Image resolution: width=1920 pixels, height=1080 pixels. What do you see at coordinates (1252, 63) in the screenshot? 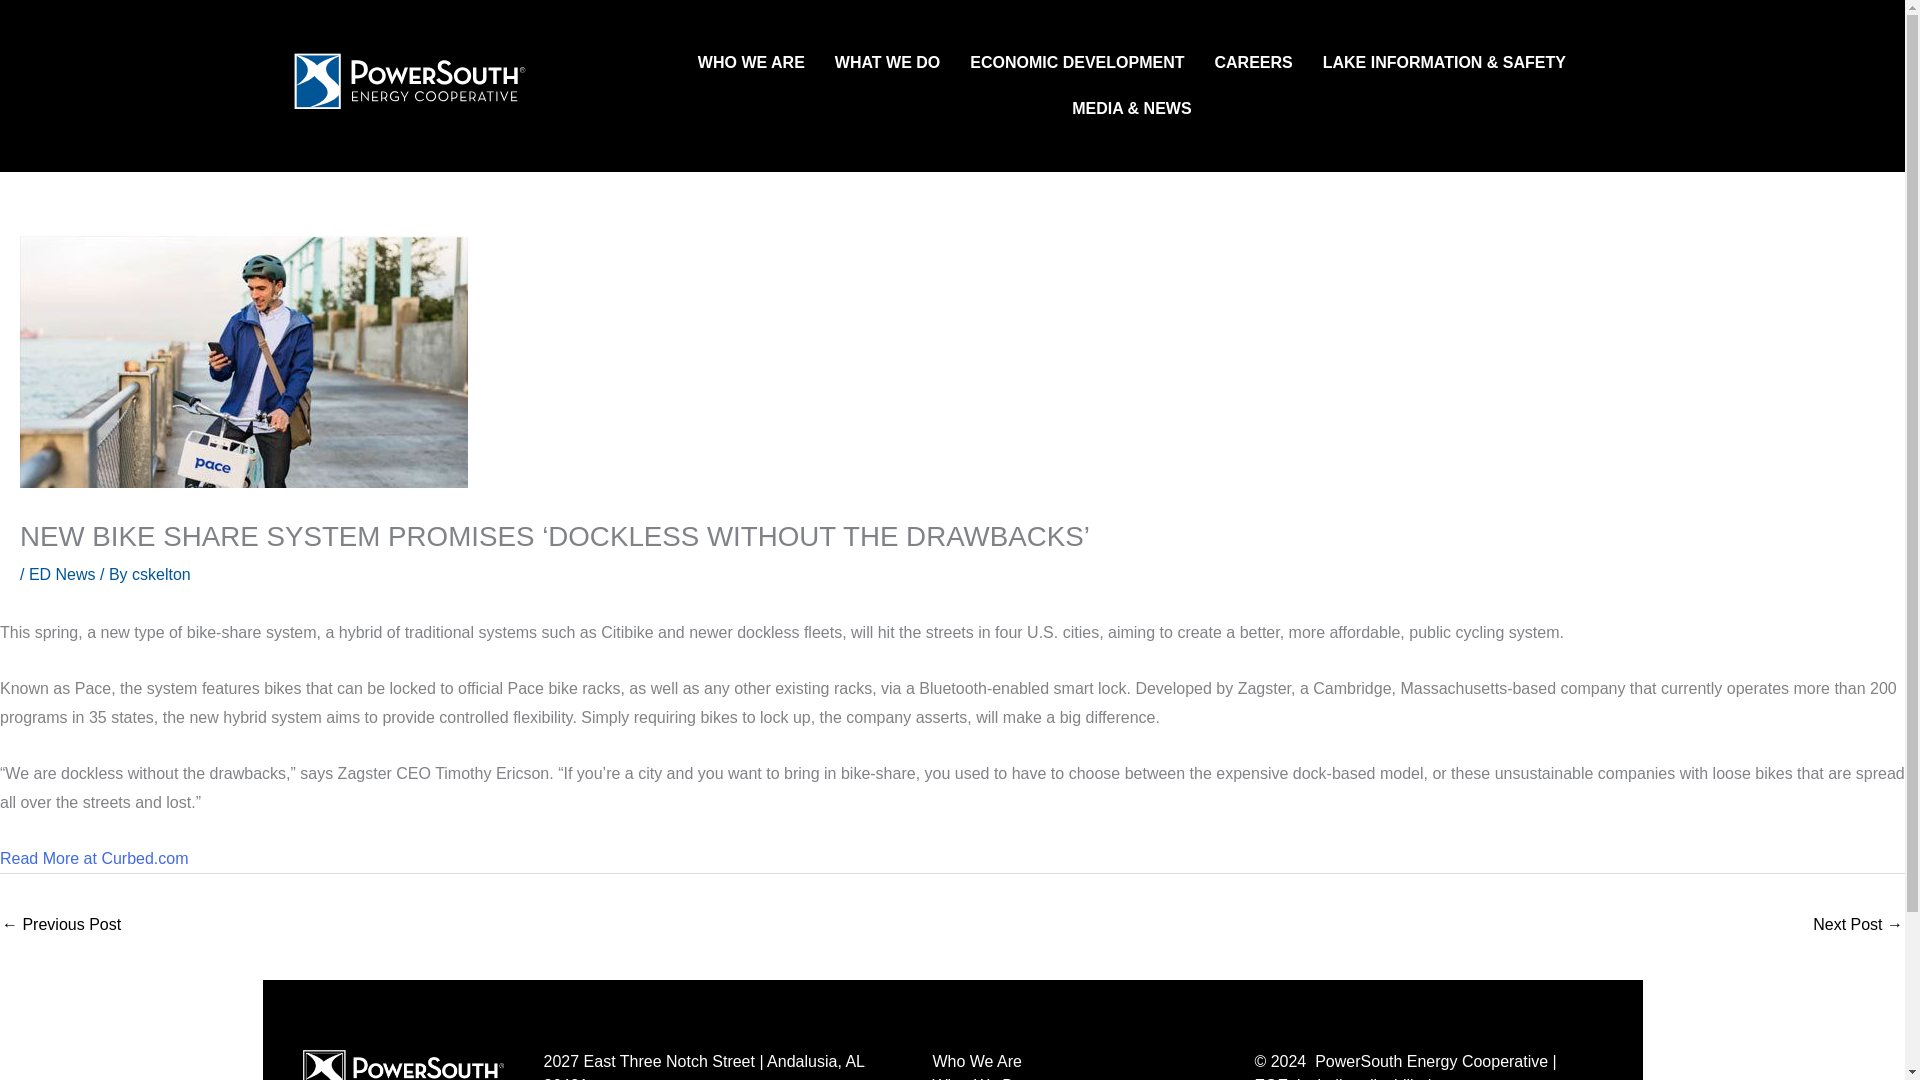
I see `CAREERS` at bounding box center [1252, 63].